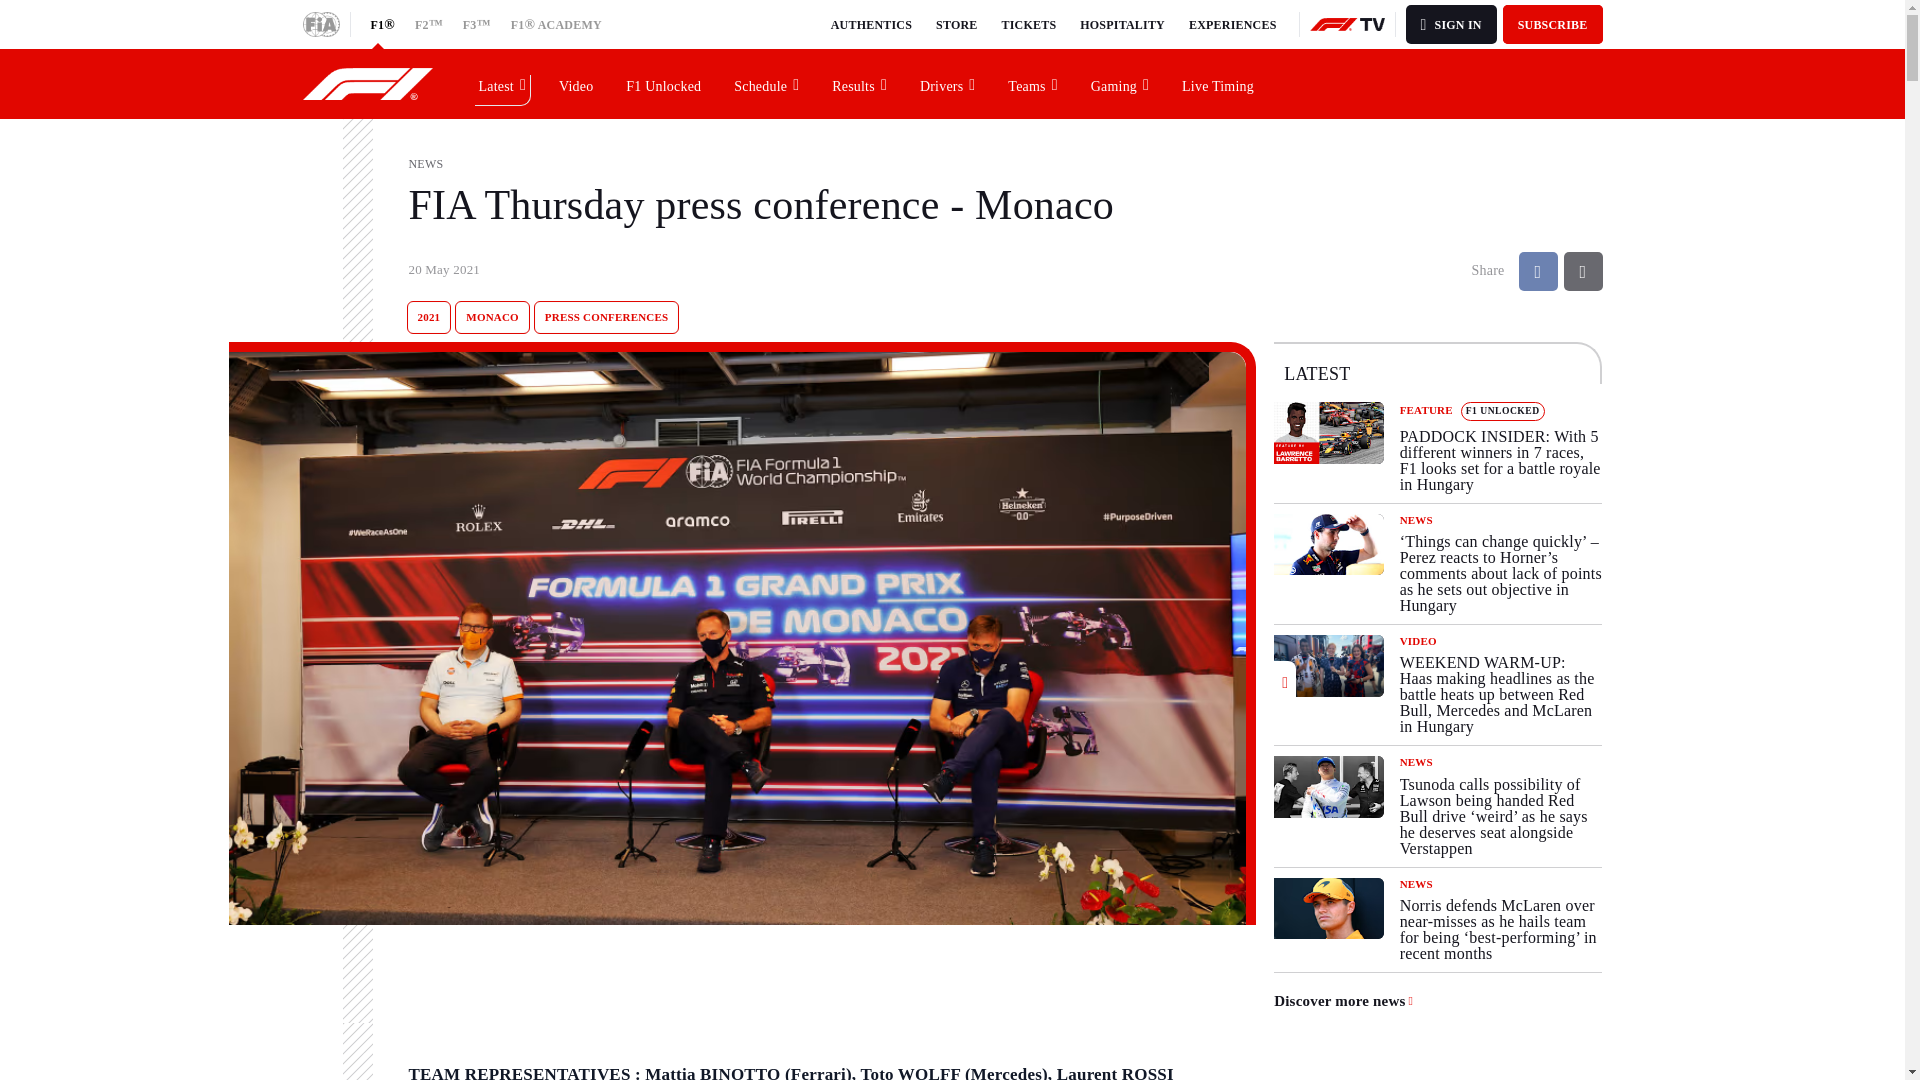 This screenshot has width=1920, height=1080. What do you see at coordinates (1218, 83) in the screenshot?
I see `Live Timing` at bounding box center [1218, 83].